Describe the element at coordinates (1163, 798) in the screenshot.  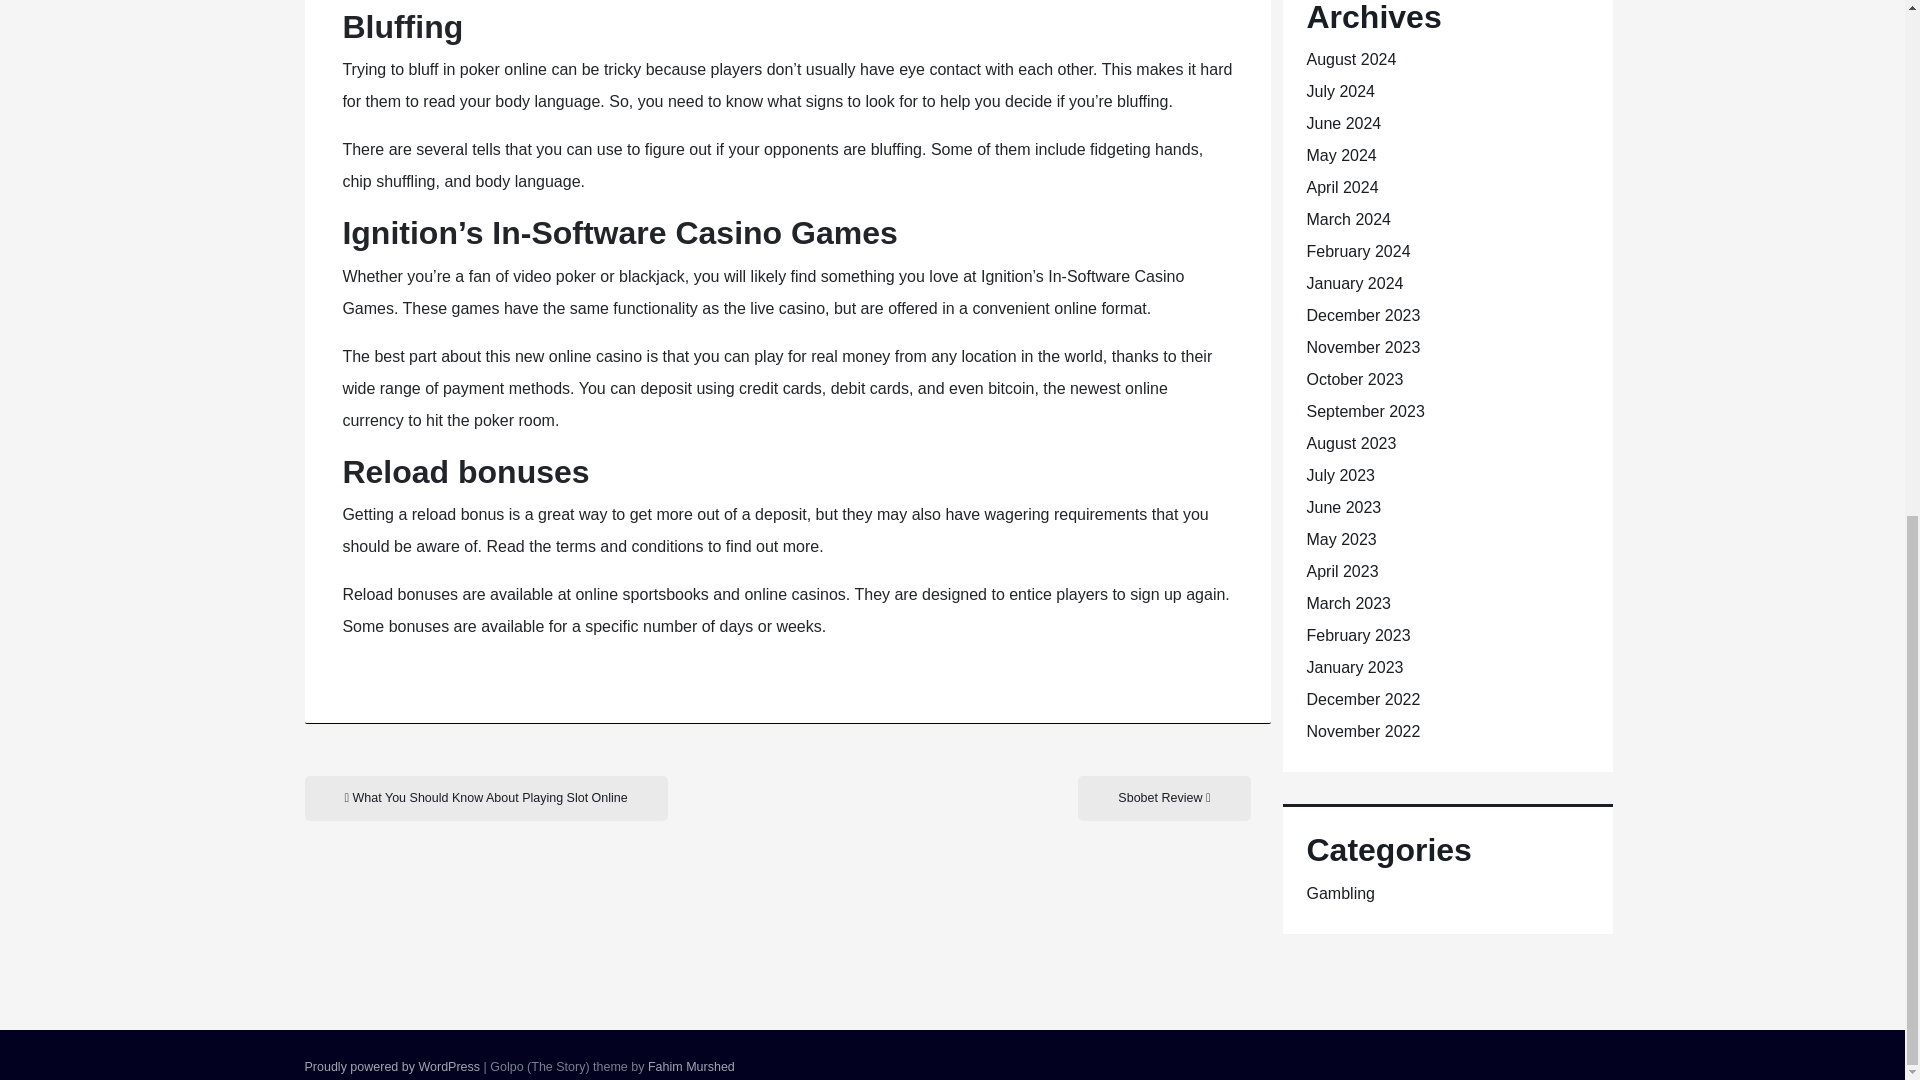
I see `Sbobet Review` at that location.